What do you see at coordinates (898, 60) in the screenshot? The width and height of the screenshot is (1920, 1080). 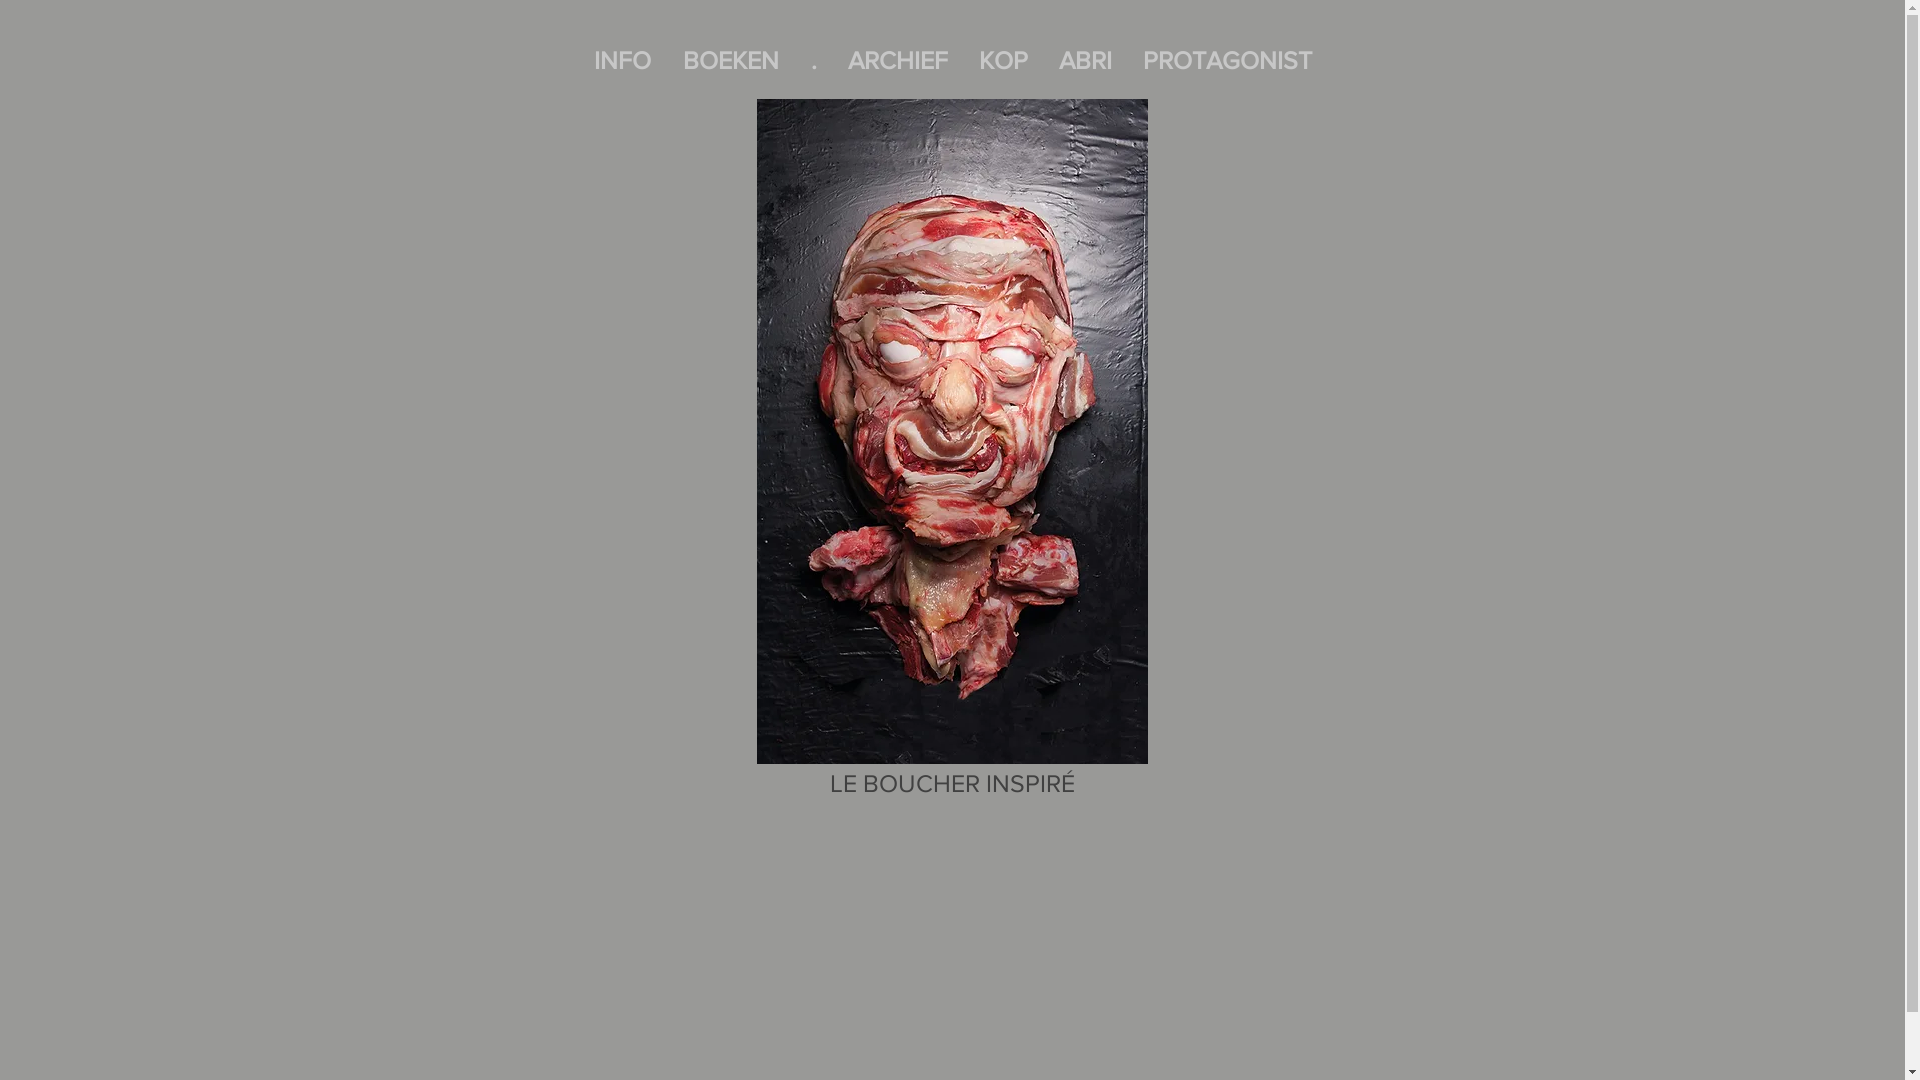 I see `ARCHIEF` at bounding box center [898, 60].